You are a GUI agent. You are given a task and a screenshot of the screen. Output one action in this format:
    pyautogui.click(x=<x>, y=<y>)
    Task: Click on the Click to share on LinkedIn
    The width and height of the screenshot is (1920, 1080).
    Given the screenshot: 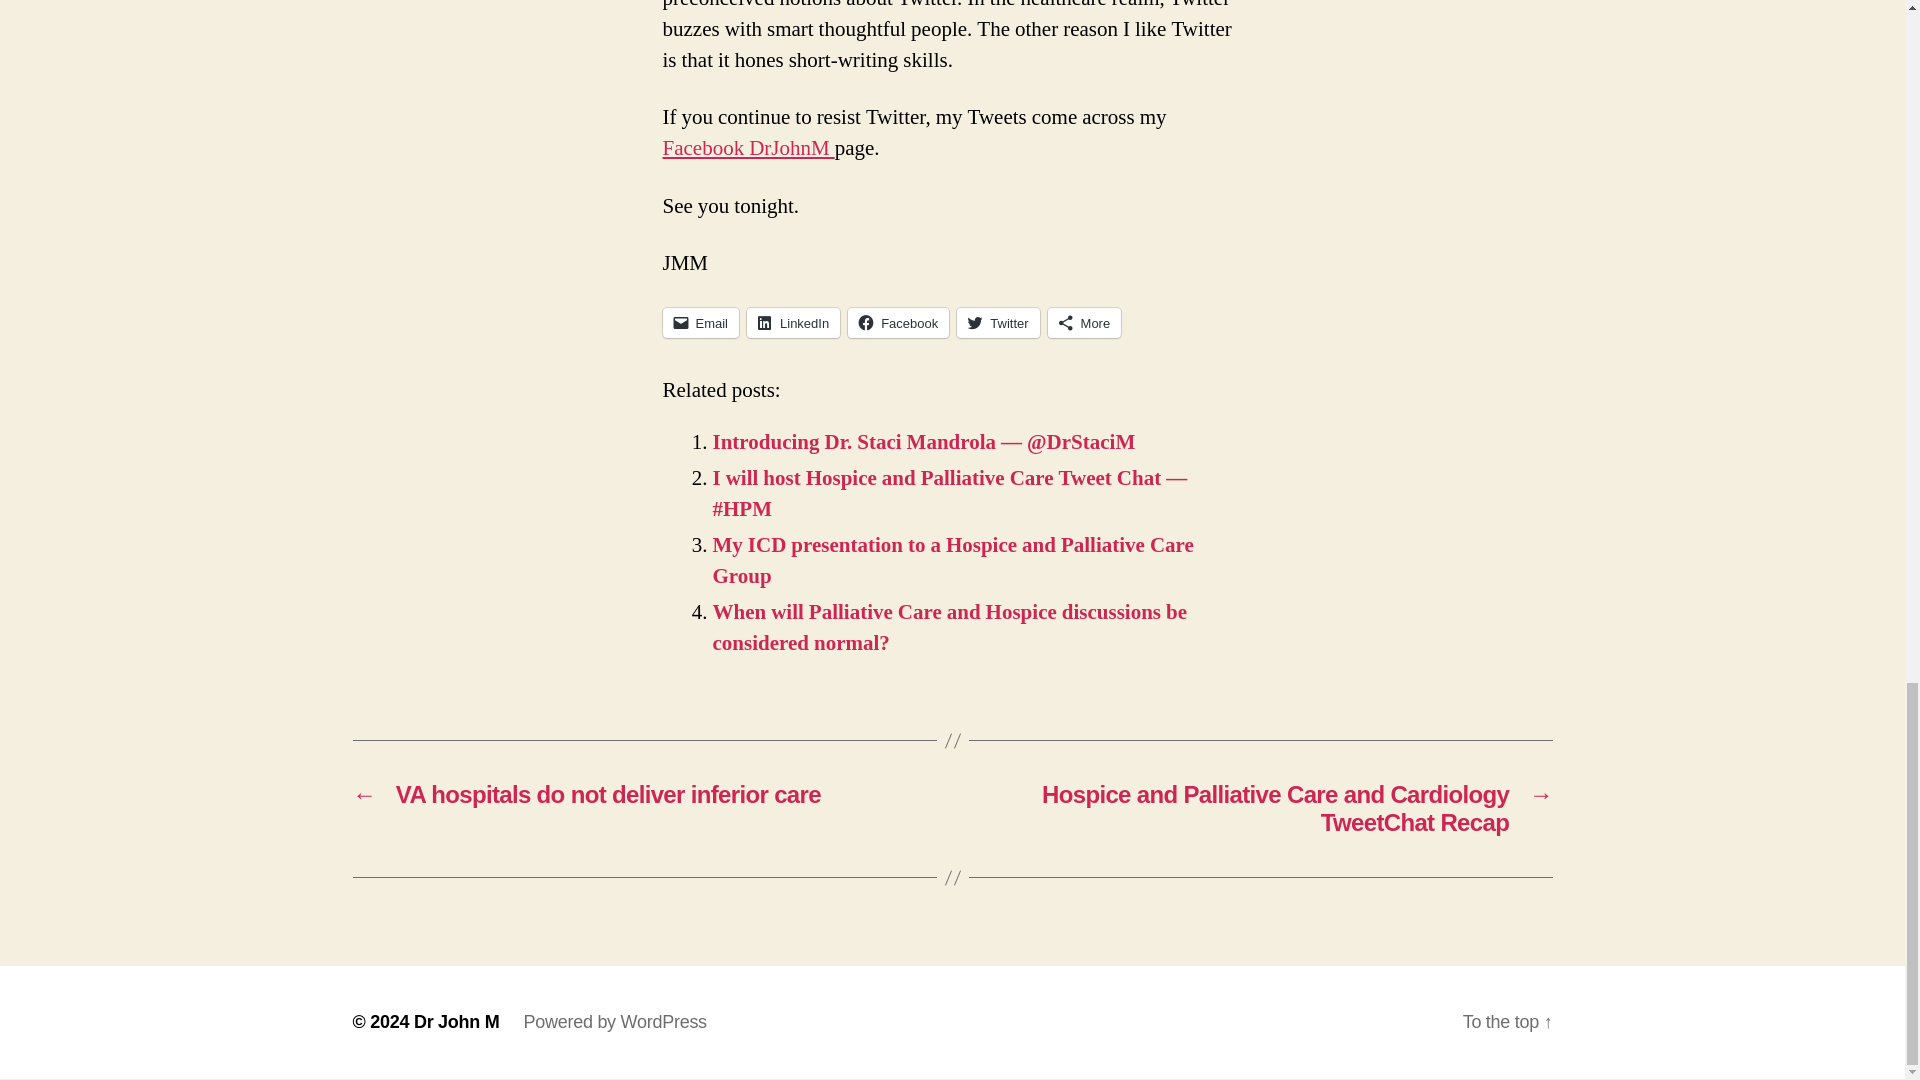 What is the action you would take?
    pyautogui.click(x=793, y=322)
    